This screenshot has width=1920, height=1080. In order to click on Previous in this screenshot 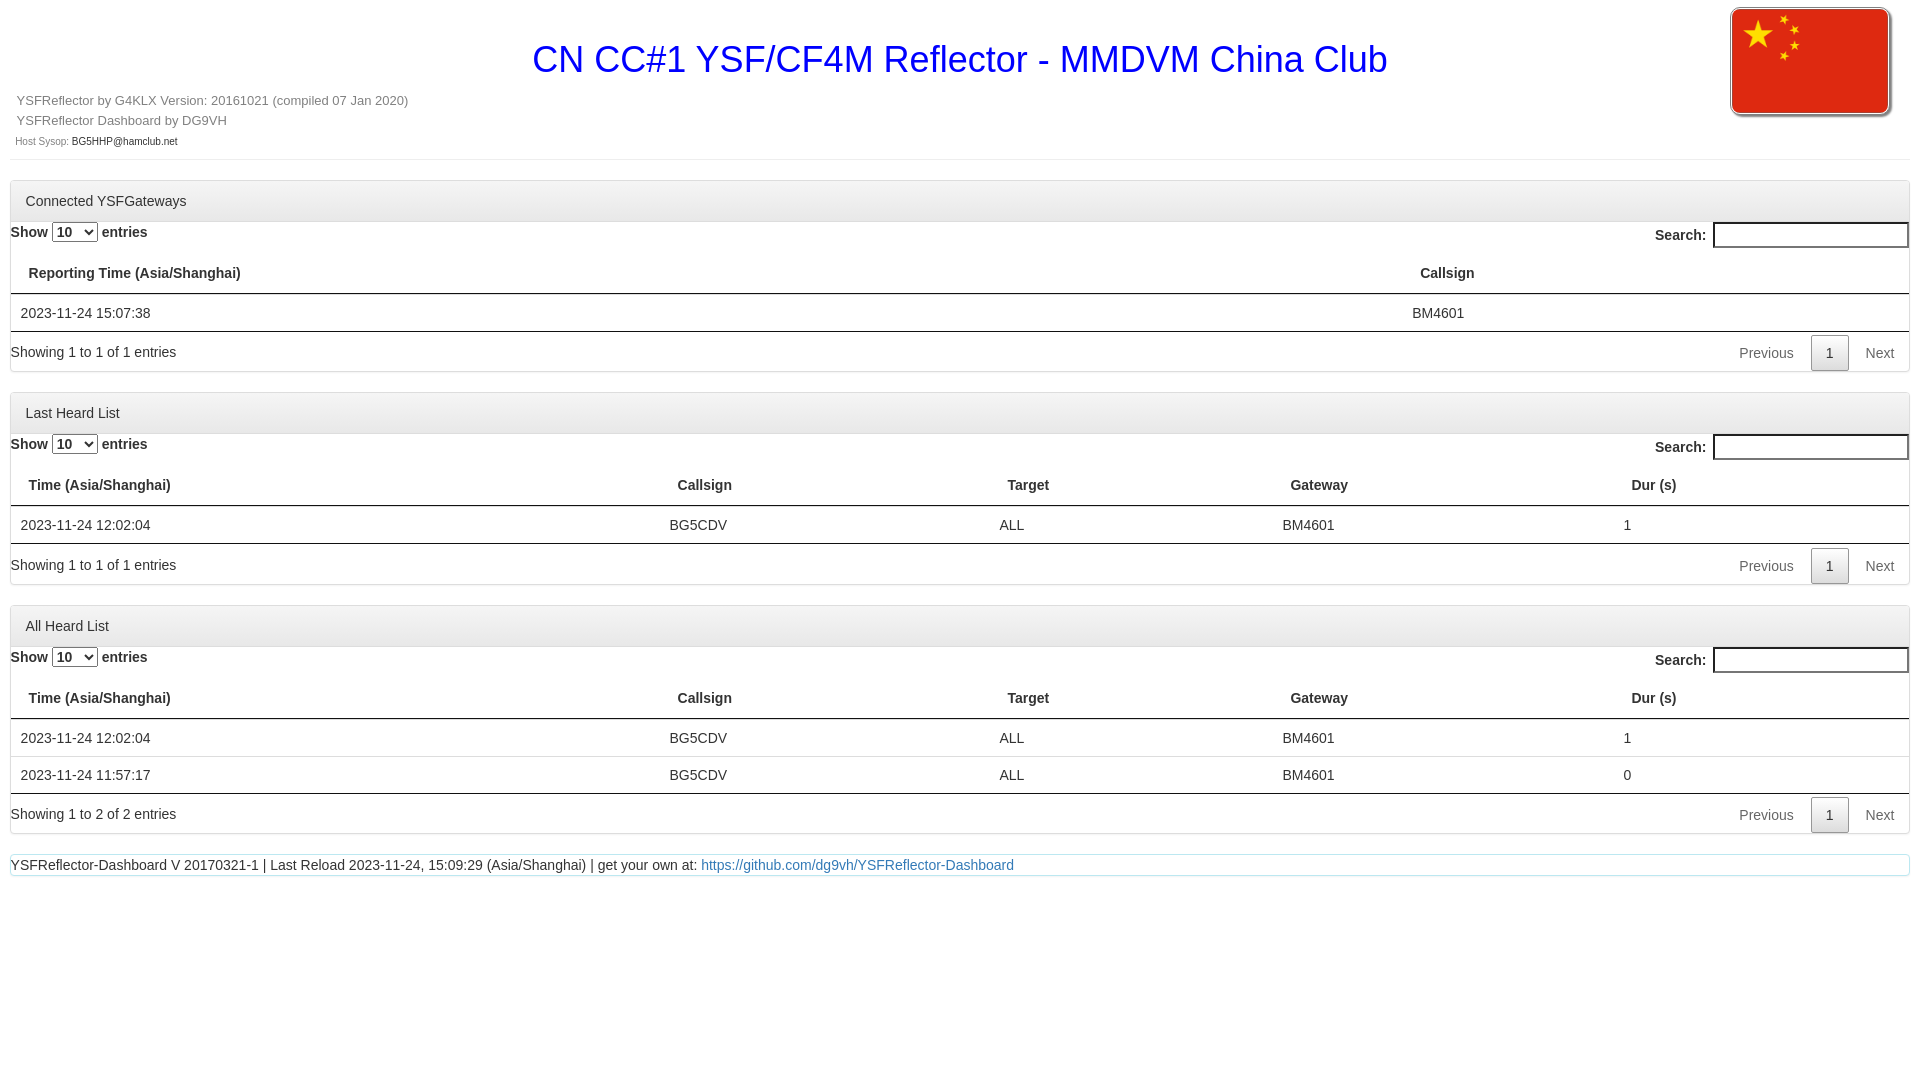, I will do `click(1766, 815)`.